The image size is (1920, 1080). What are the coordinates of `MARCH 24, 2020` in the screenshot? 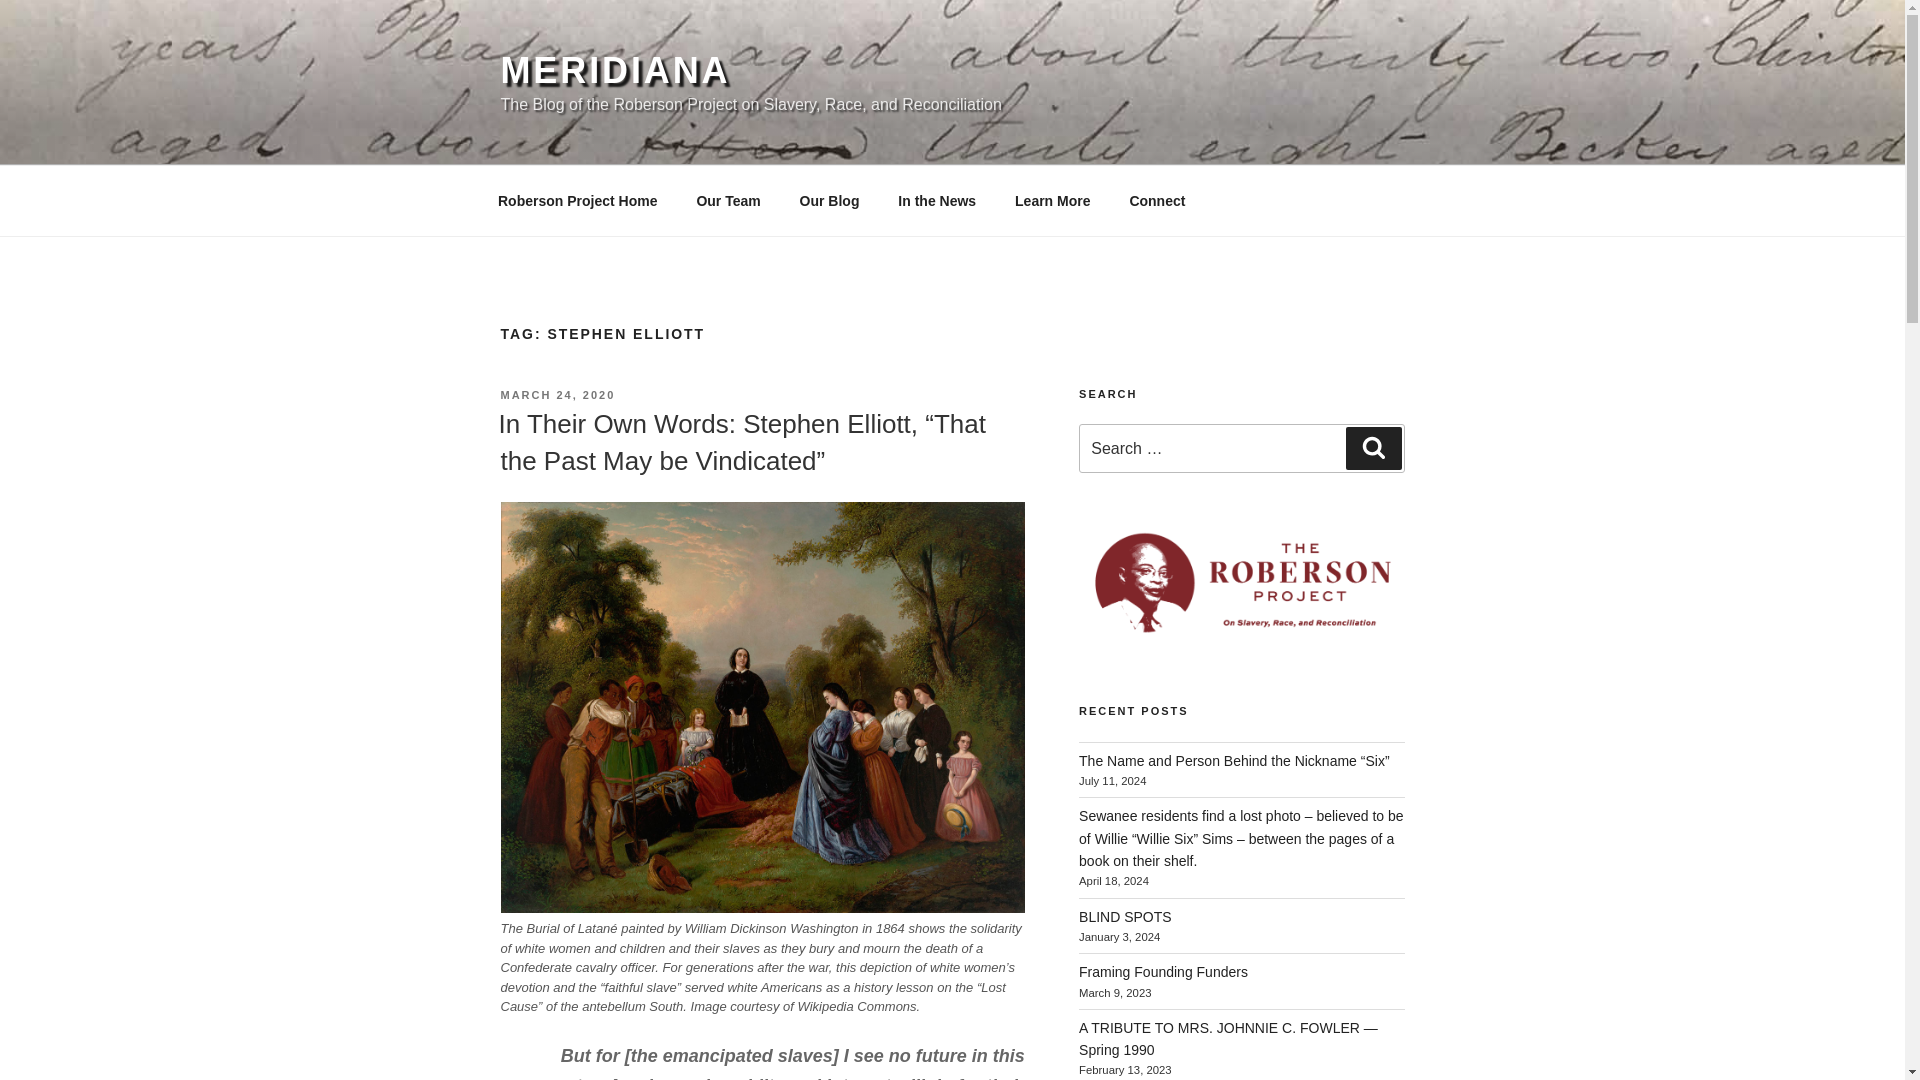 It's located at (556, 394).